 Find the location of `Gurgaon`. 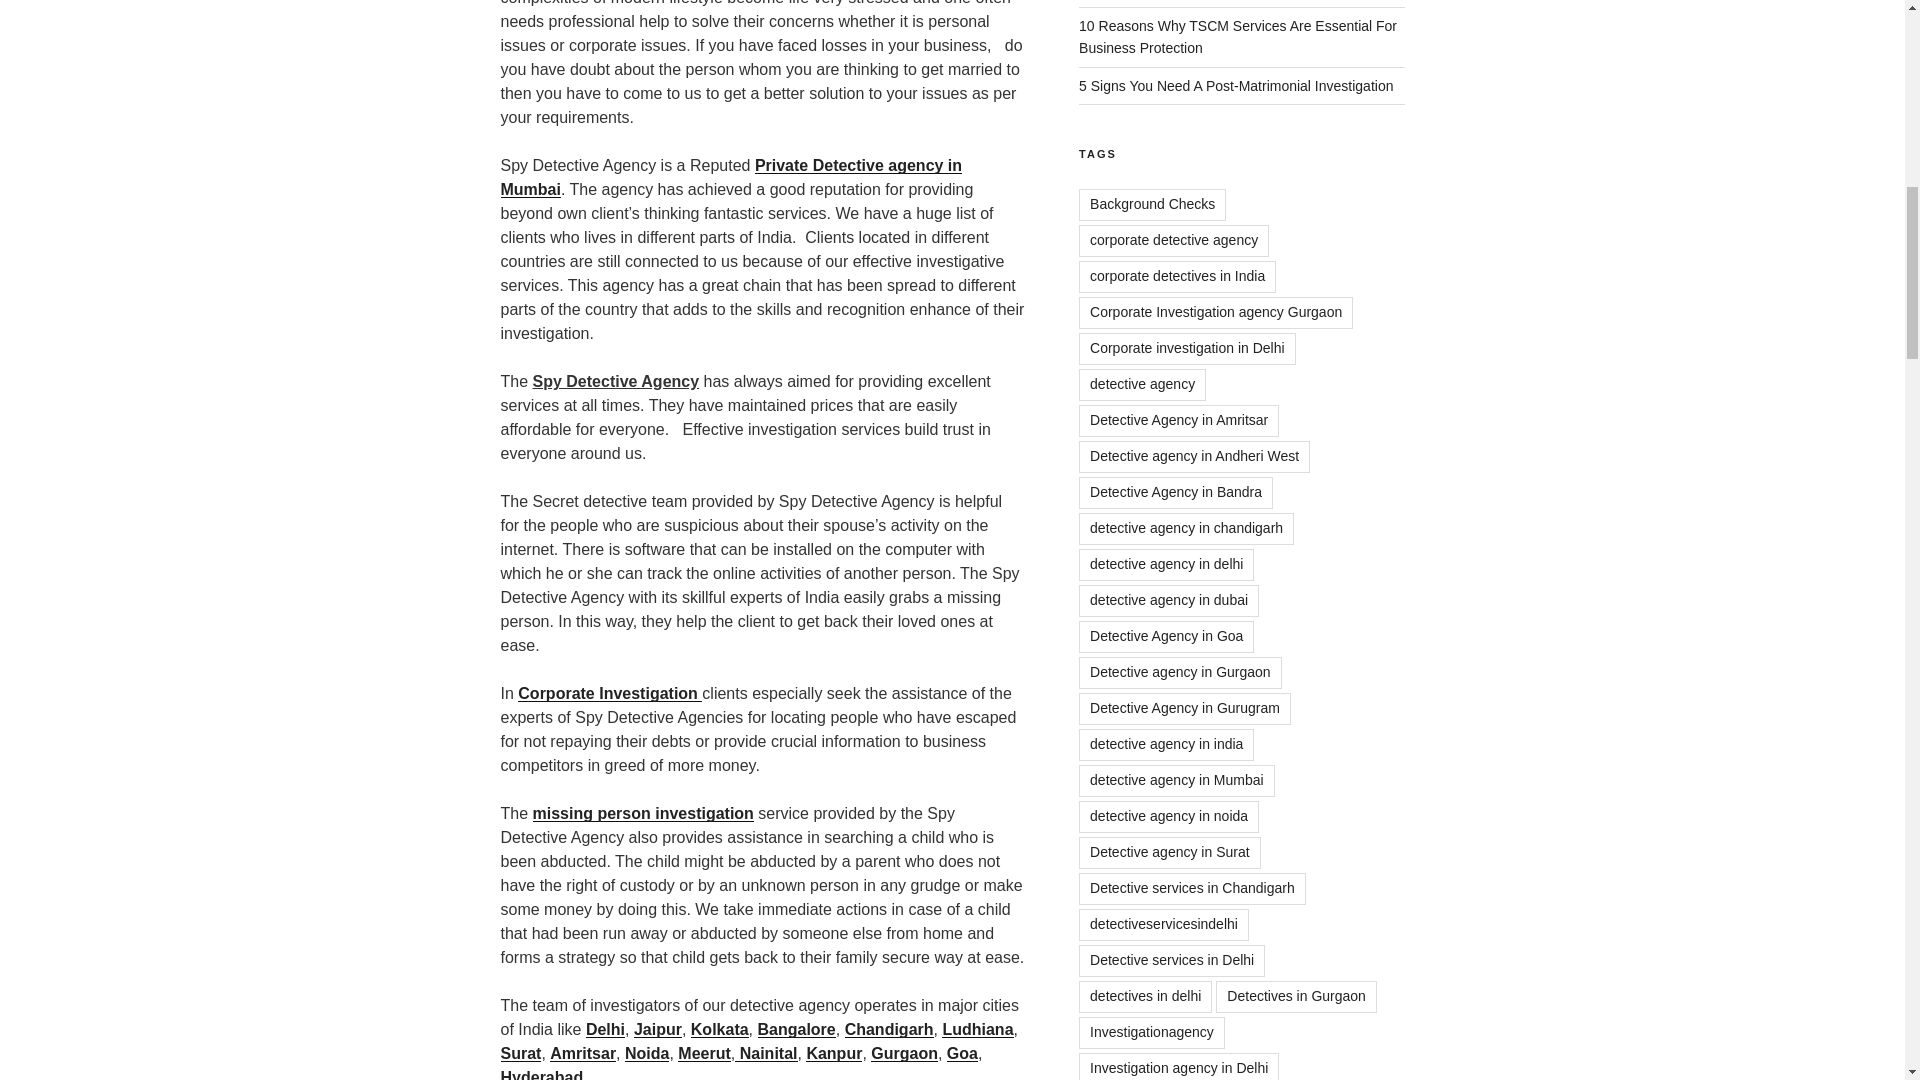

Gurgaon is located at coordinates (904, 1053).